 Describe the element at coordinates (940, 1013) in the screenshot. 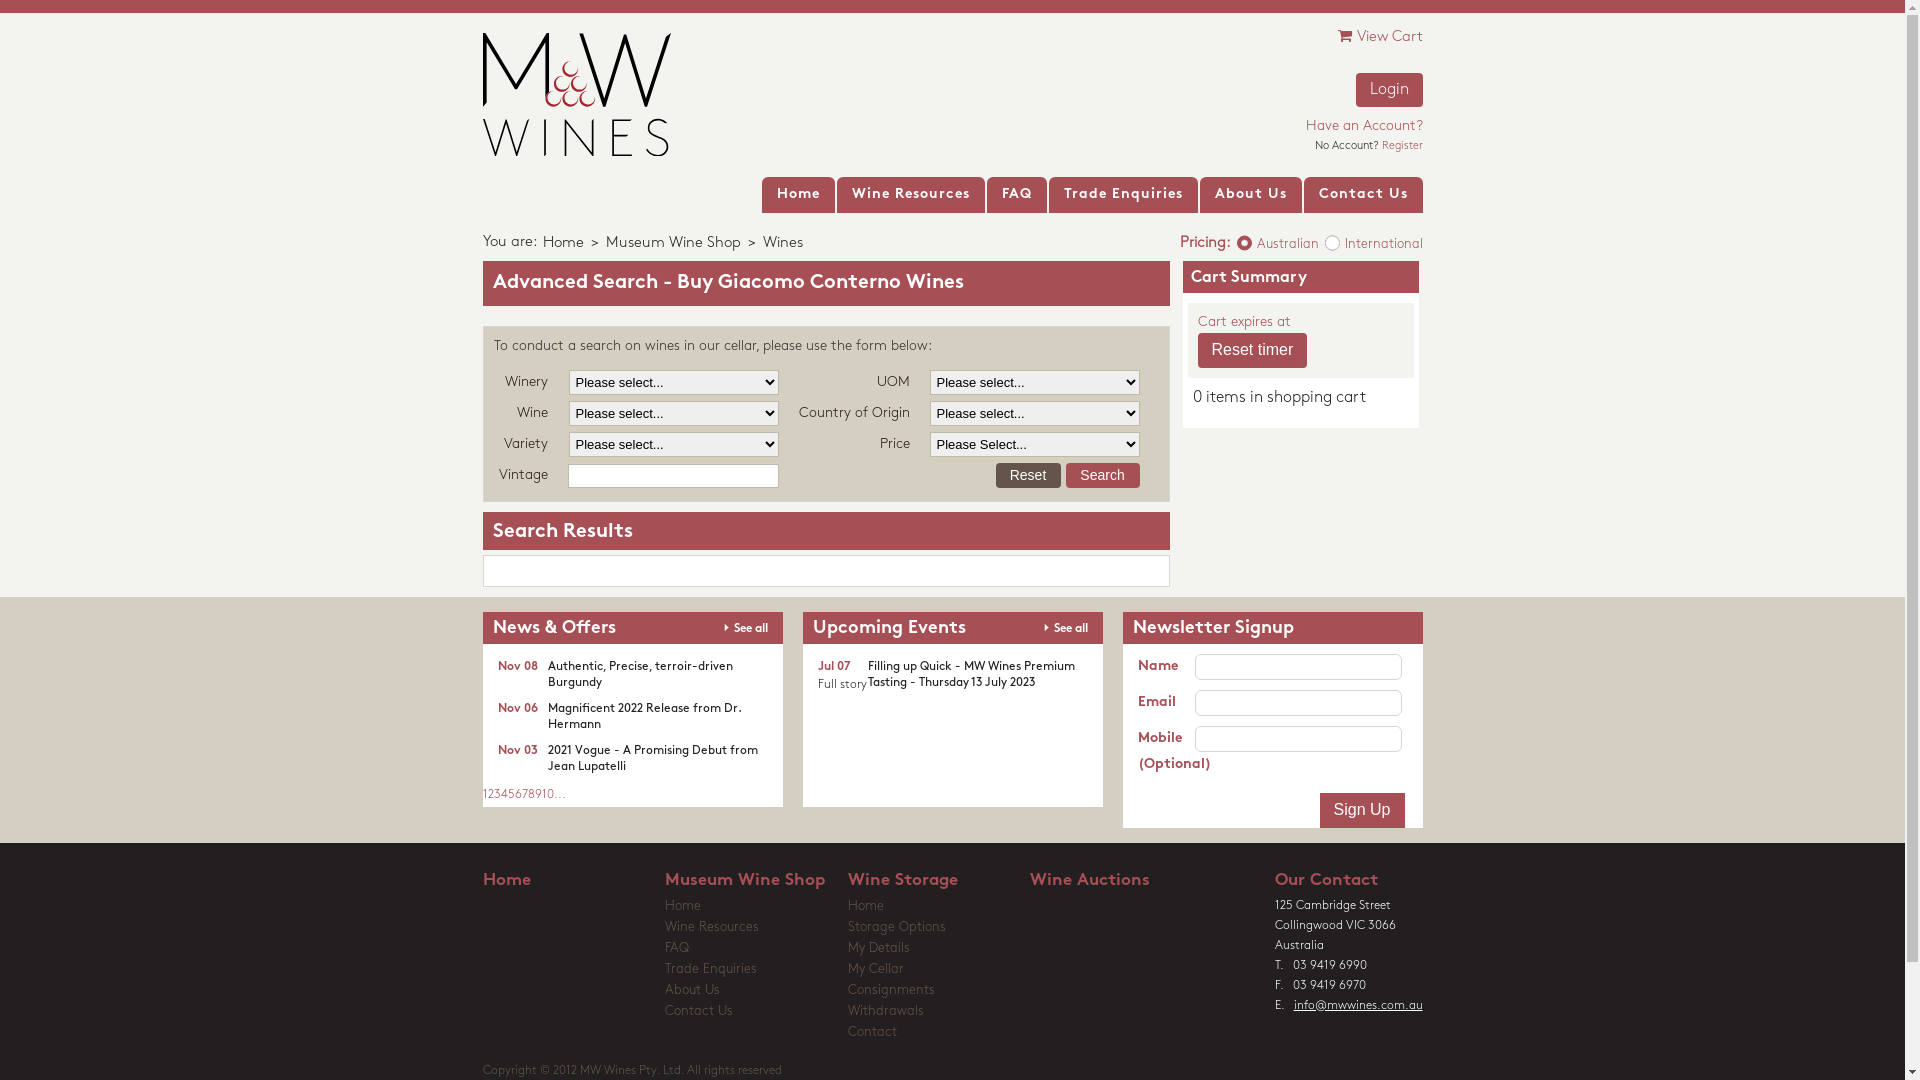

I see `Withdrawals` at that location.